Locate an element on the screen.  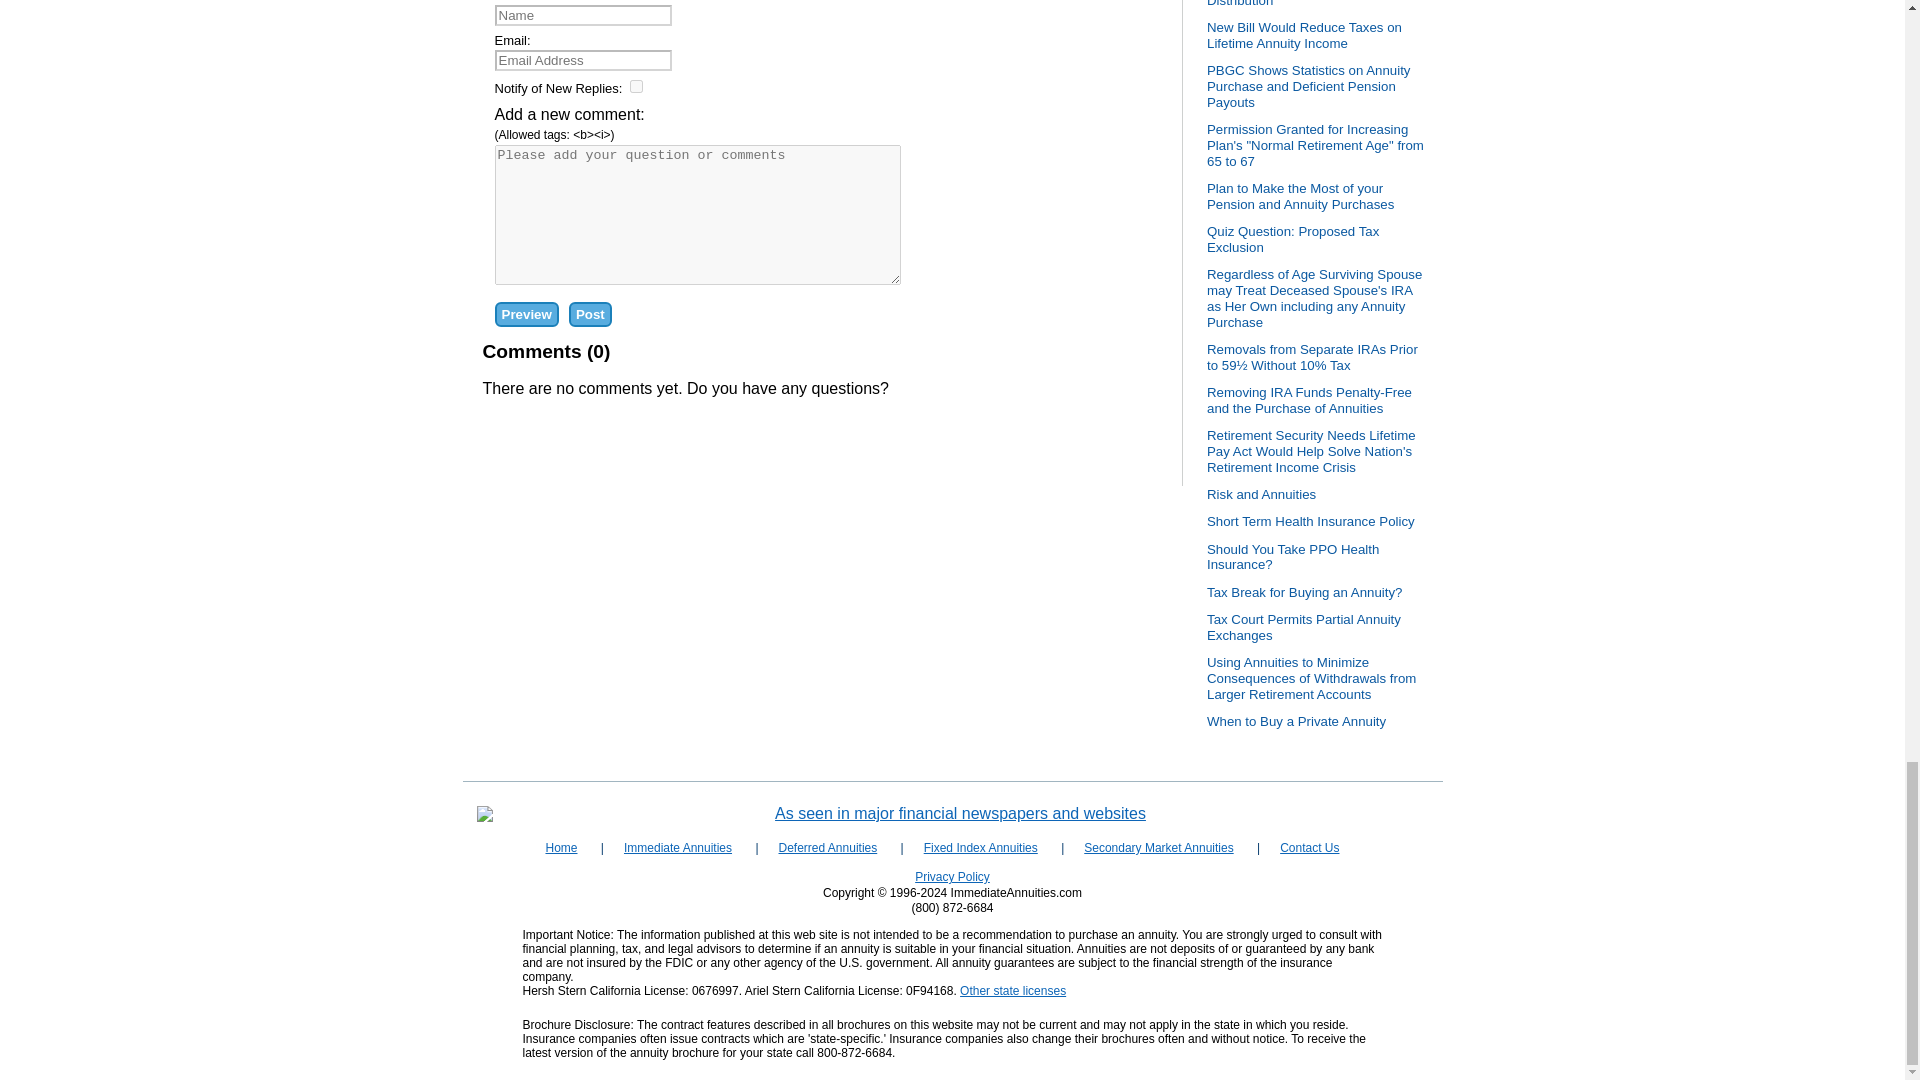
Post is located at coordinates (590, 314).